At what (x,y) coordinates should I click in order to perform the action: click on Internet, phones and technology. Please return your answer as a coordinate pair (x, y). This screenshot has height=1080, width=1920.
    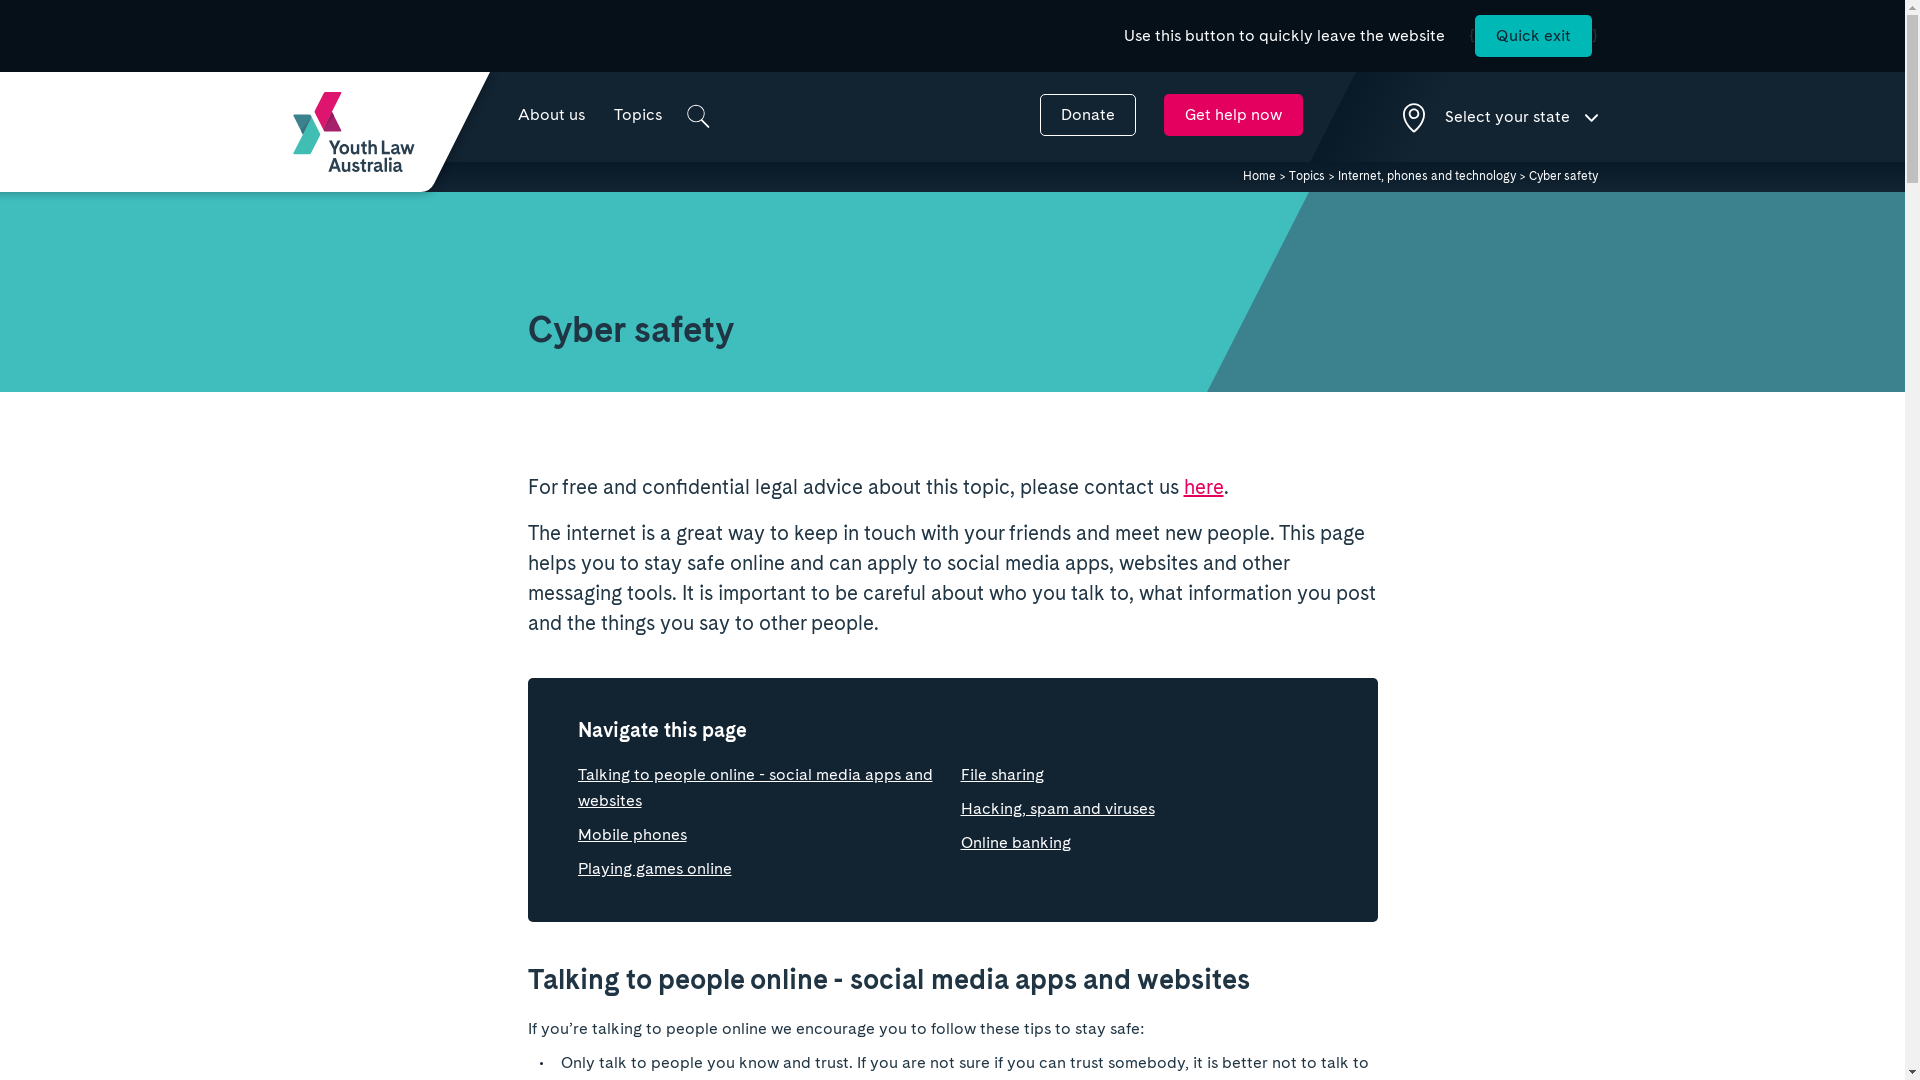
    Looking at the image, I should click on (1427, 176).